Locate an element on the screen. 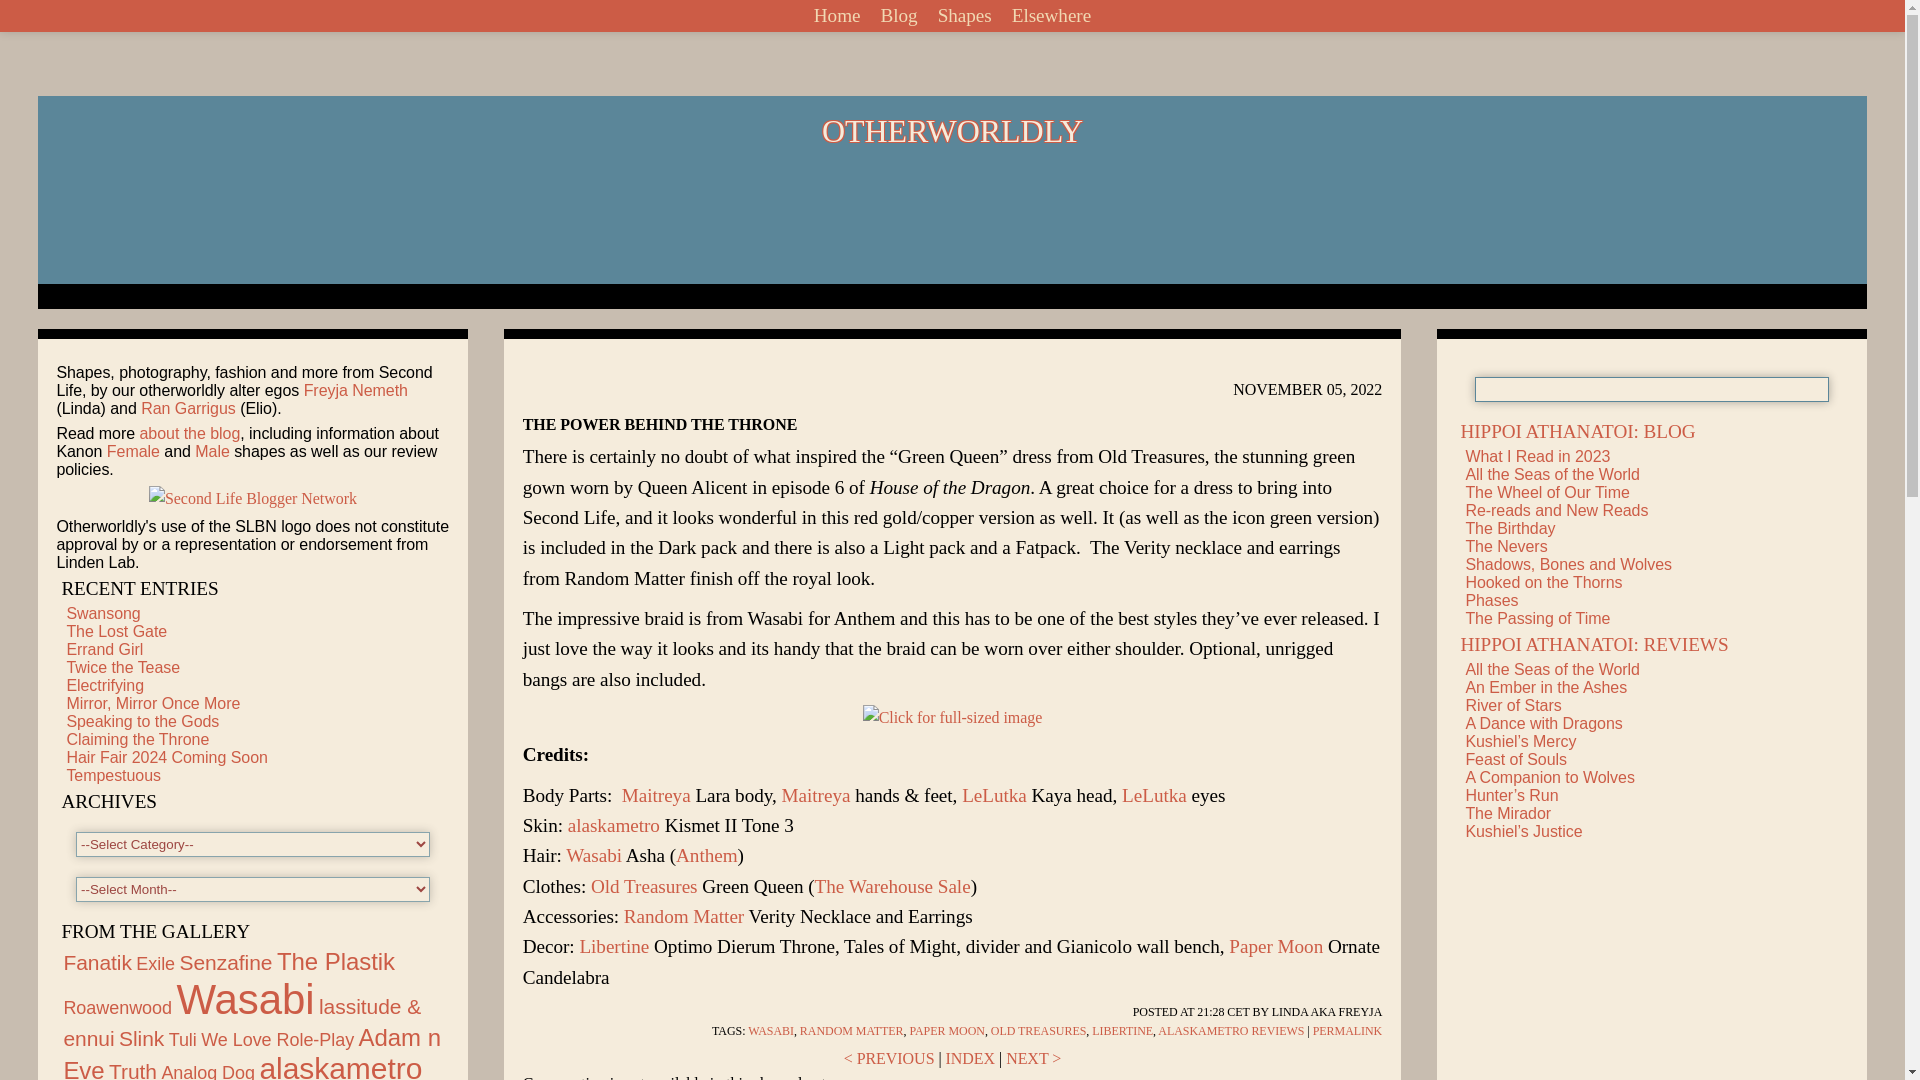 Image resolution: width=1920 pixels, height=1080 pixels. Claiming the Throne is located at coordinates (137, 740).